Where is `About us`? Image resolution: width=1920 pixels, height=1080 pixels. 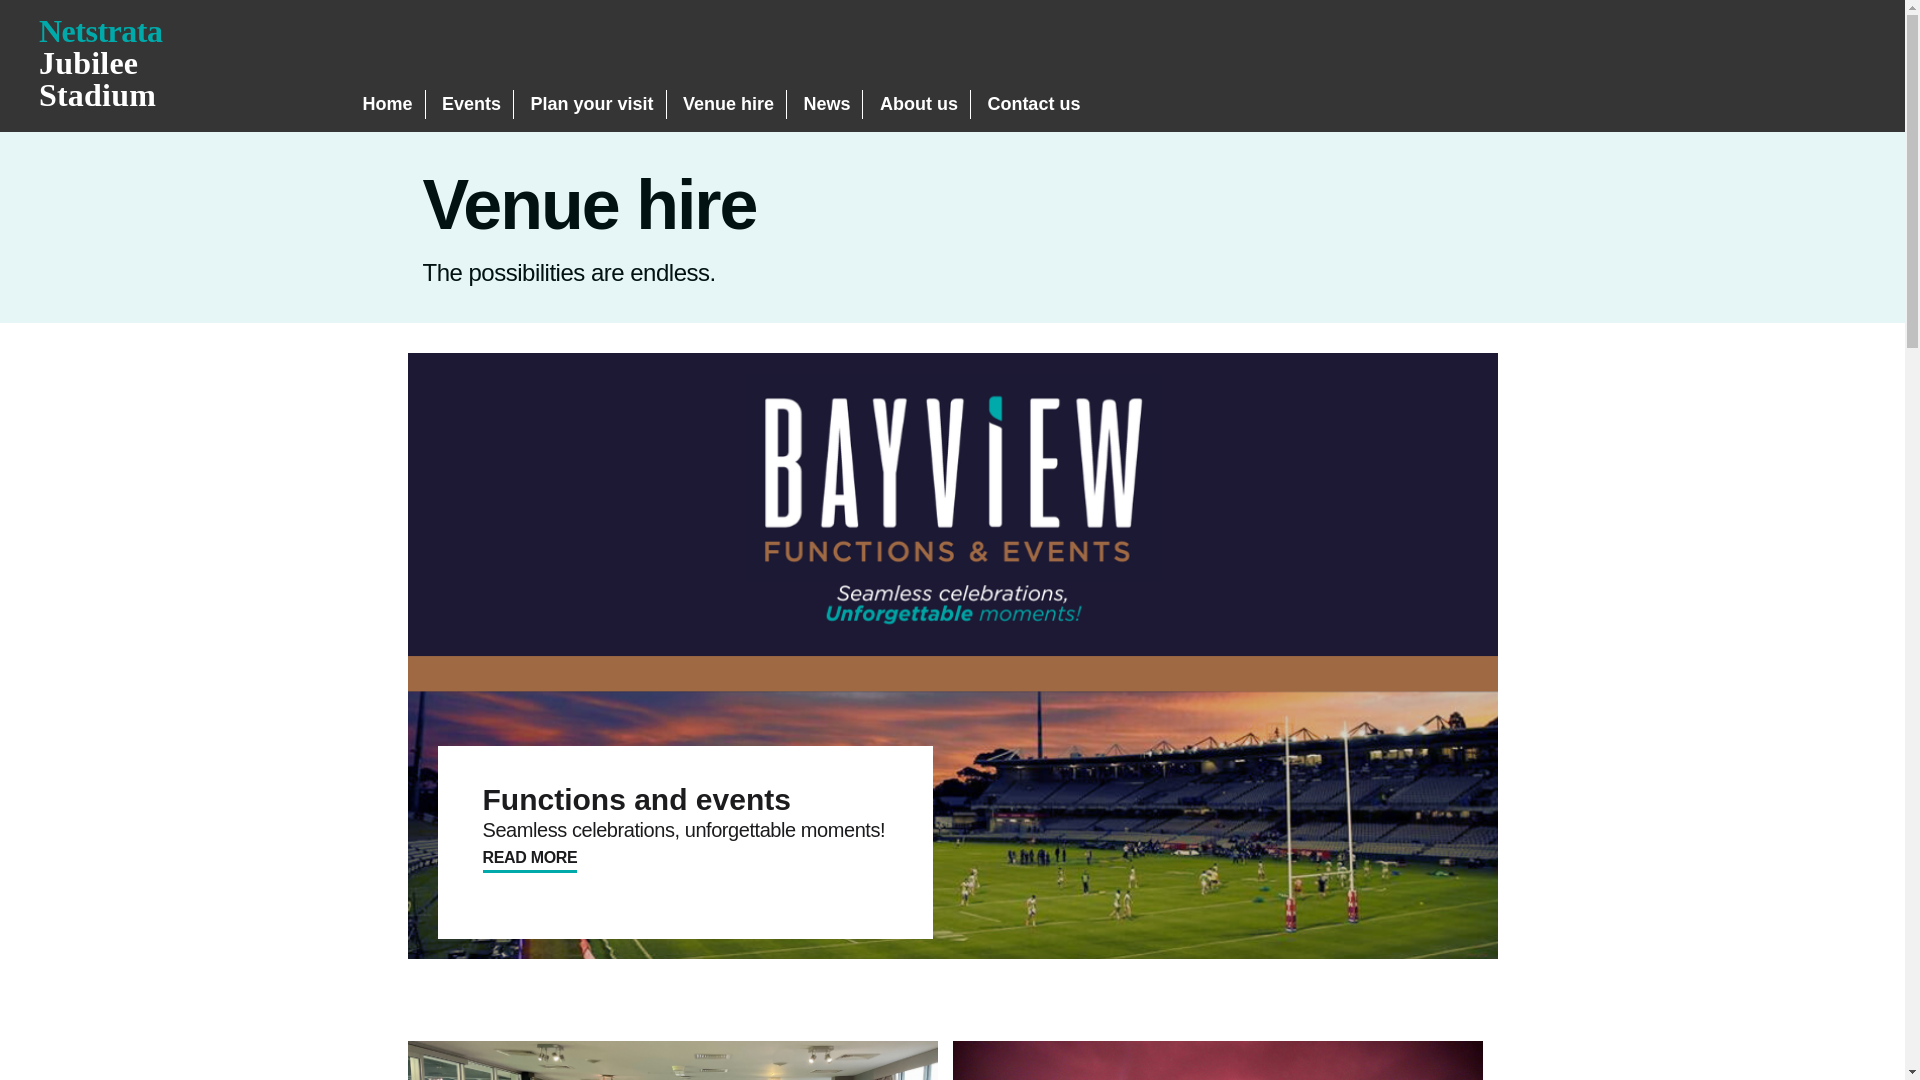 About us is located at coordinates (918, 104).